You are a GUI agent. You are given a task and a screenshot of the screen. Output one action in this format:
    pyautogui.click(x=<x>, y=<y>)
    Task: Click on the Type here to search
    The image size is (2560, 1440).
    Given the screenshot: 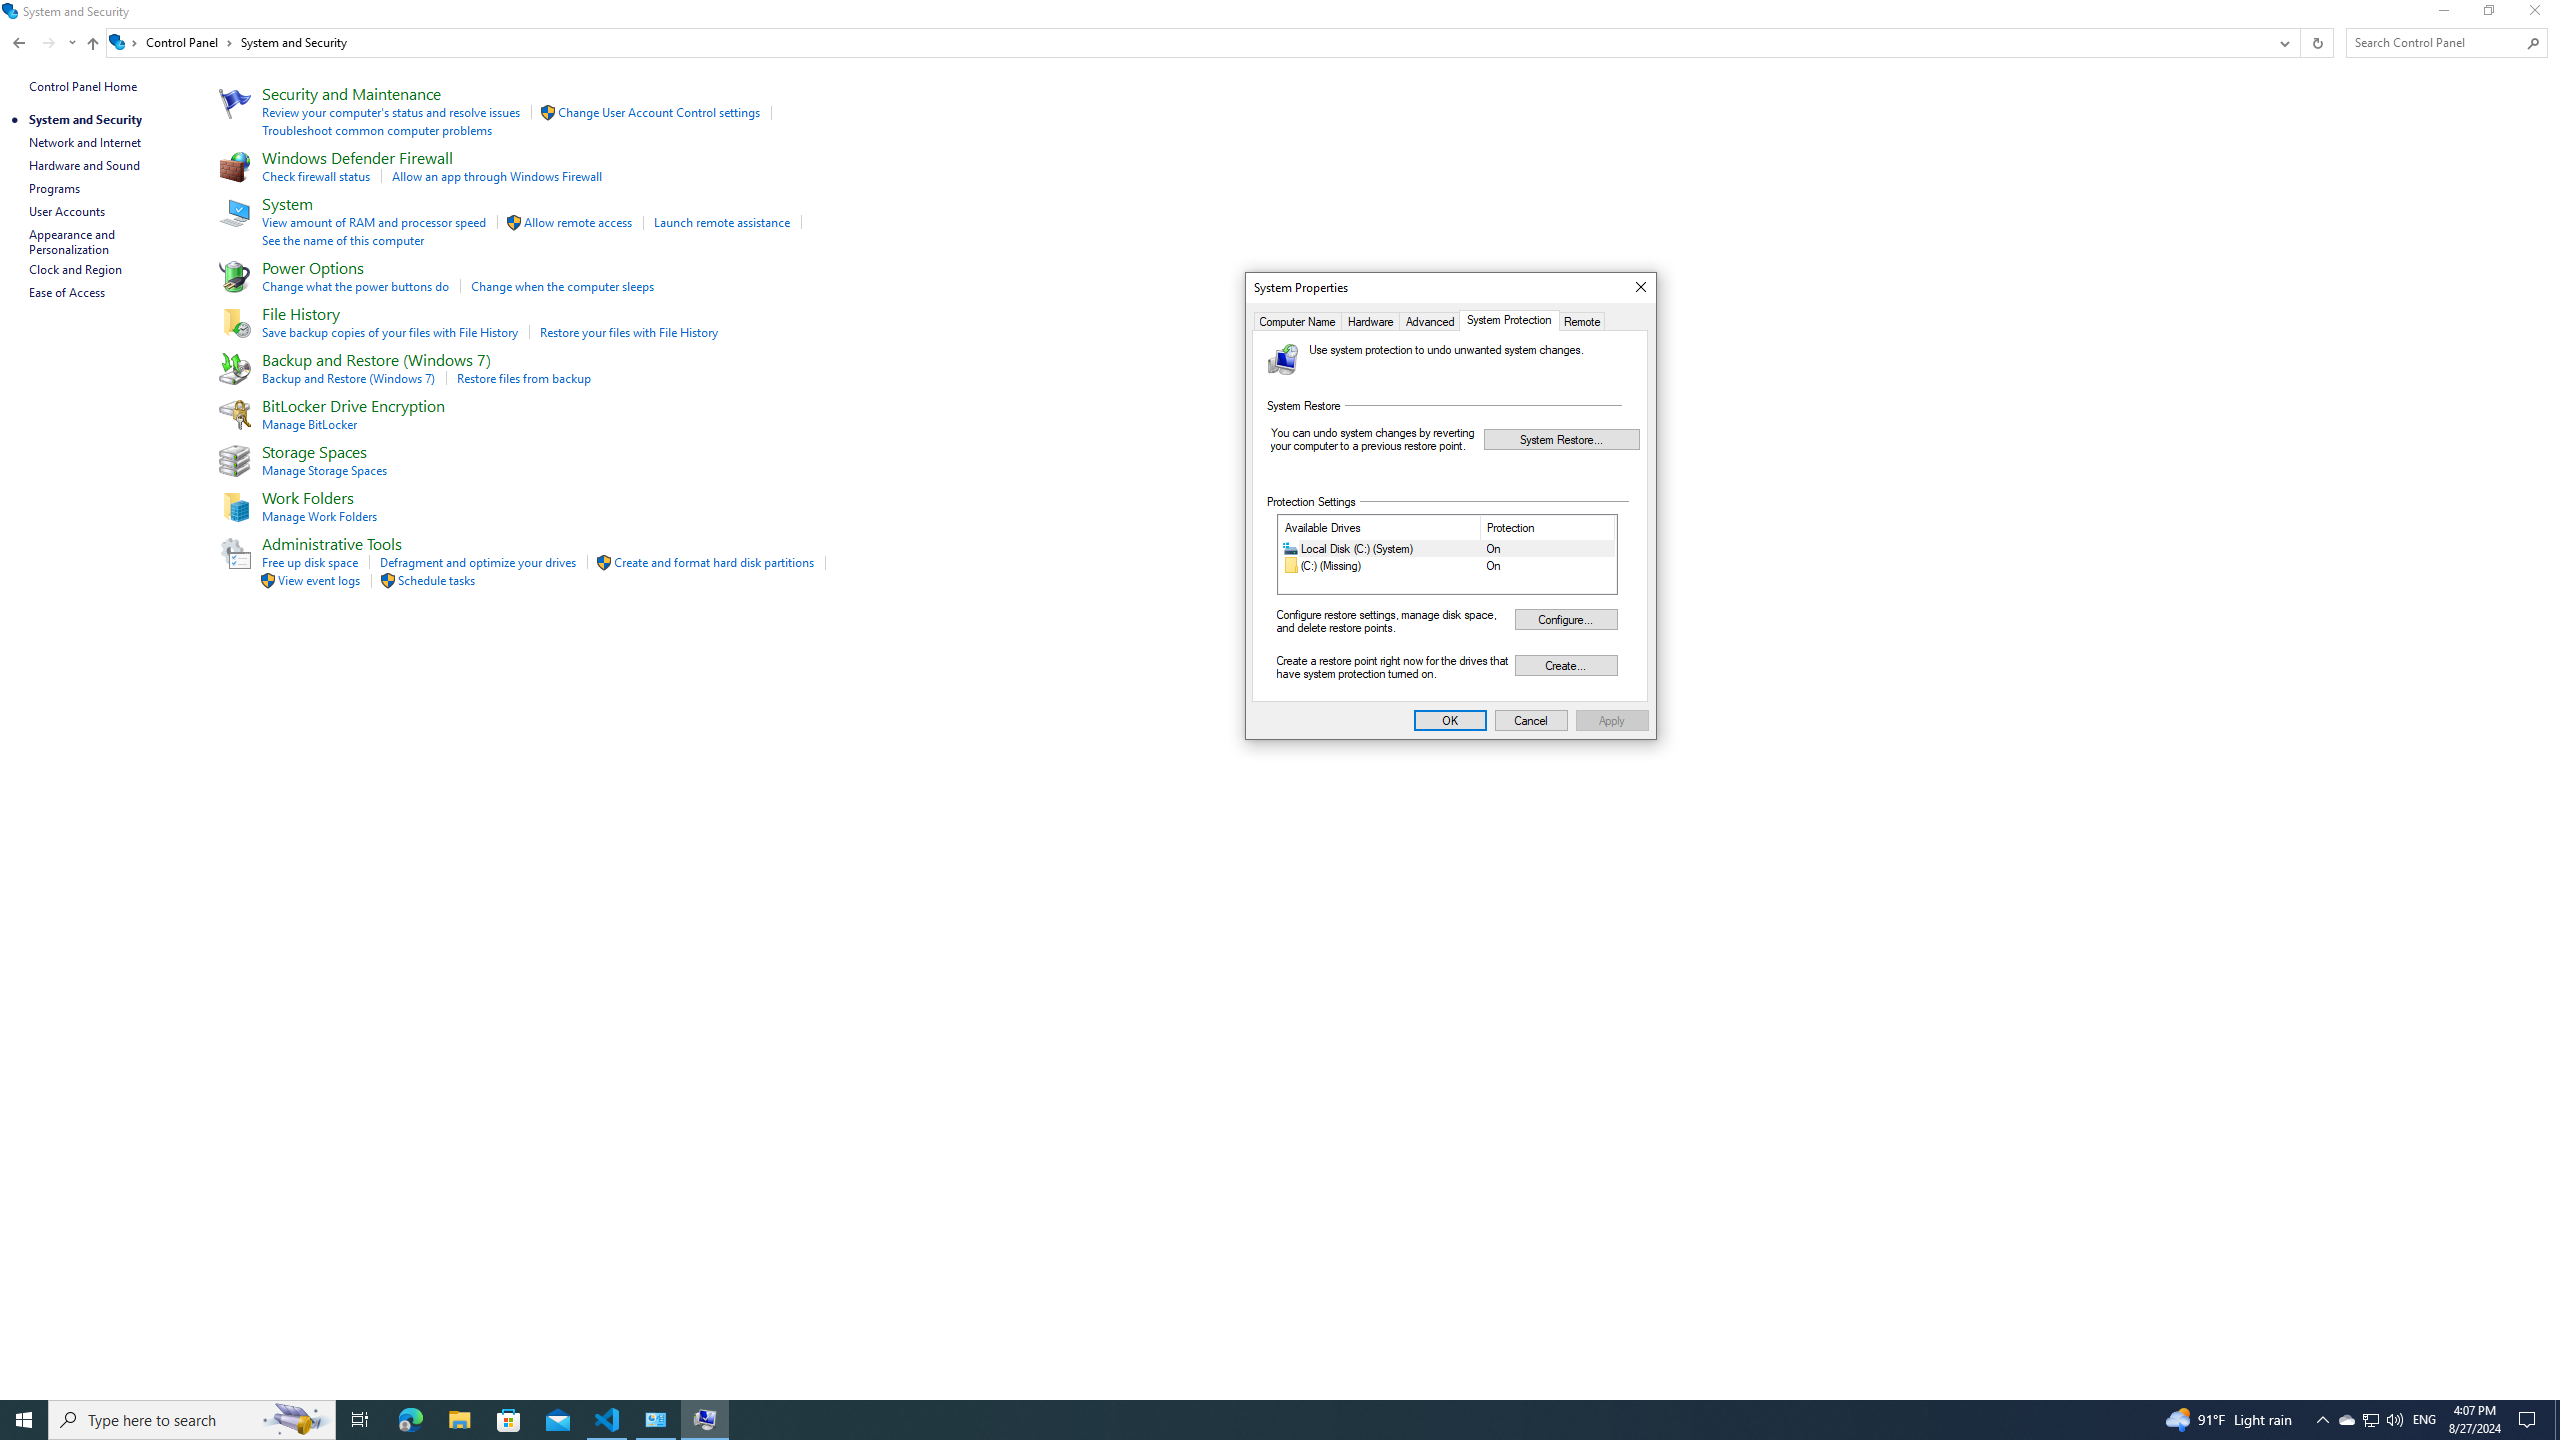 What is the action you would take?
    pyautogui.click(x=1298, y=320)
    